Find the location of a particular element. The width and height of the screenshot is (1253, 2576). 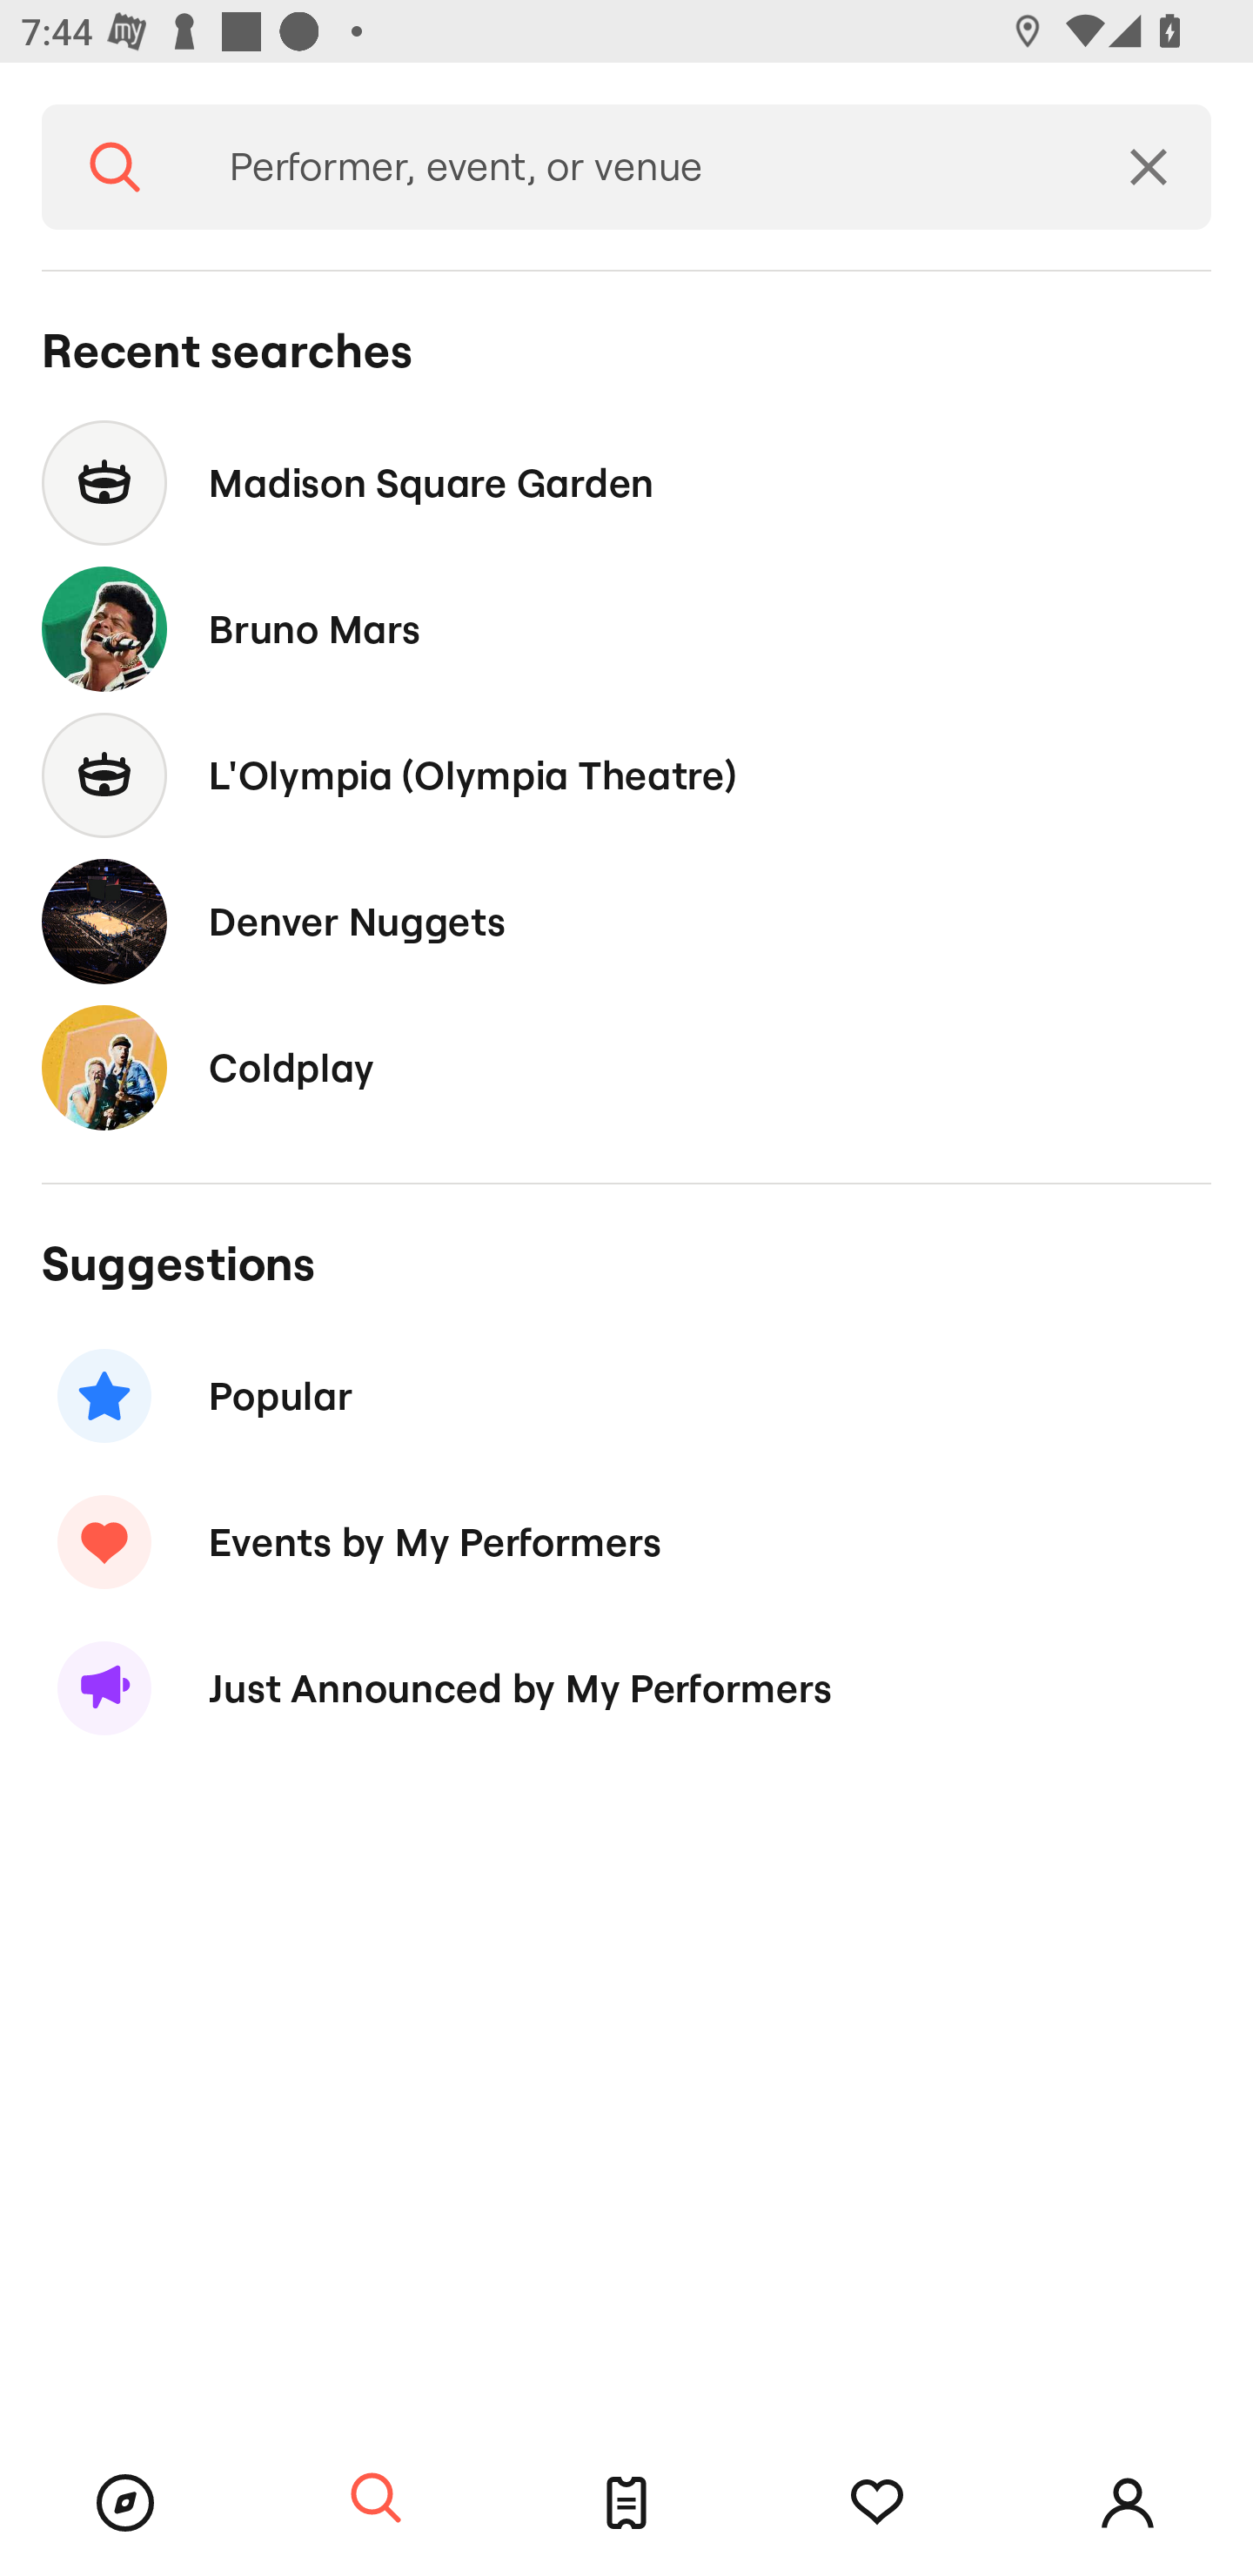

Tracking is located at coordinates (877, 2503).